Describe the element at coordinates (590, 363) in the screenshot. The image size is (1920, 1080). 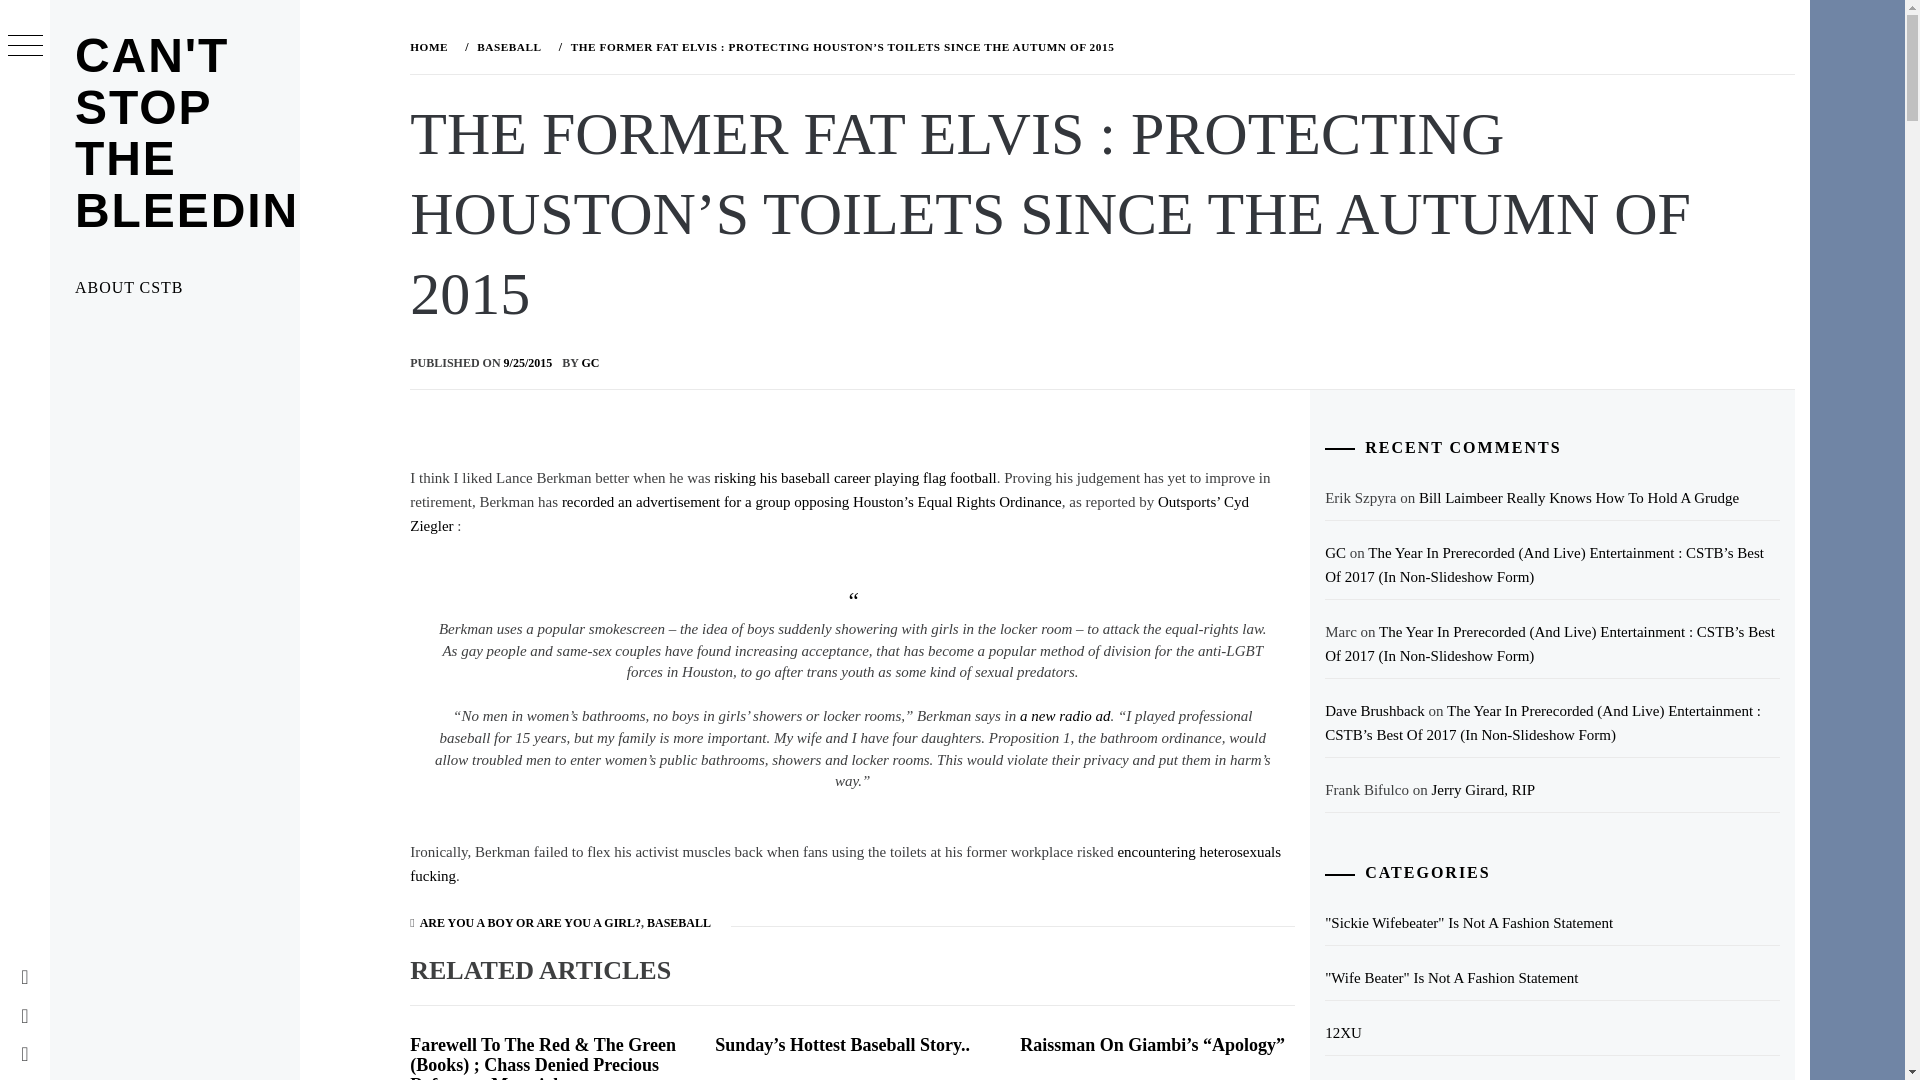
I see `GC` at that location.